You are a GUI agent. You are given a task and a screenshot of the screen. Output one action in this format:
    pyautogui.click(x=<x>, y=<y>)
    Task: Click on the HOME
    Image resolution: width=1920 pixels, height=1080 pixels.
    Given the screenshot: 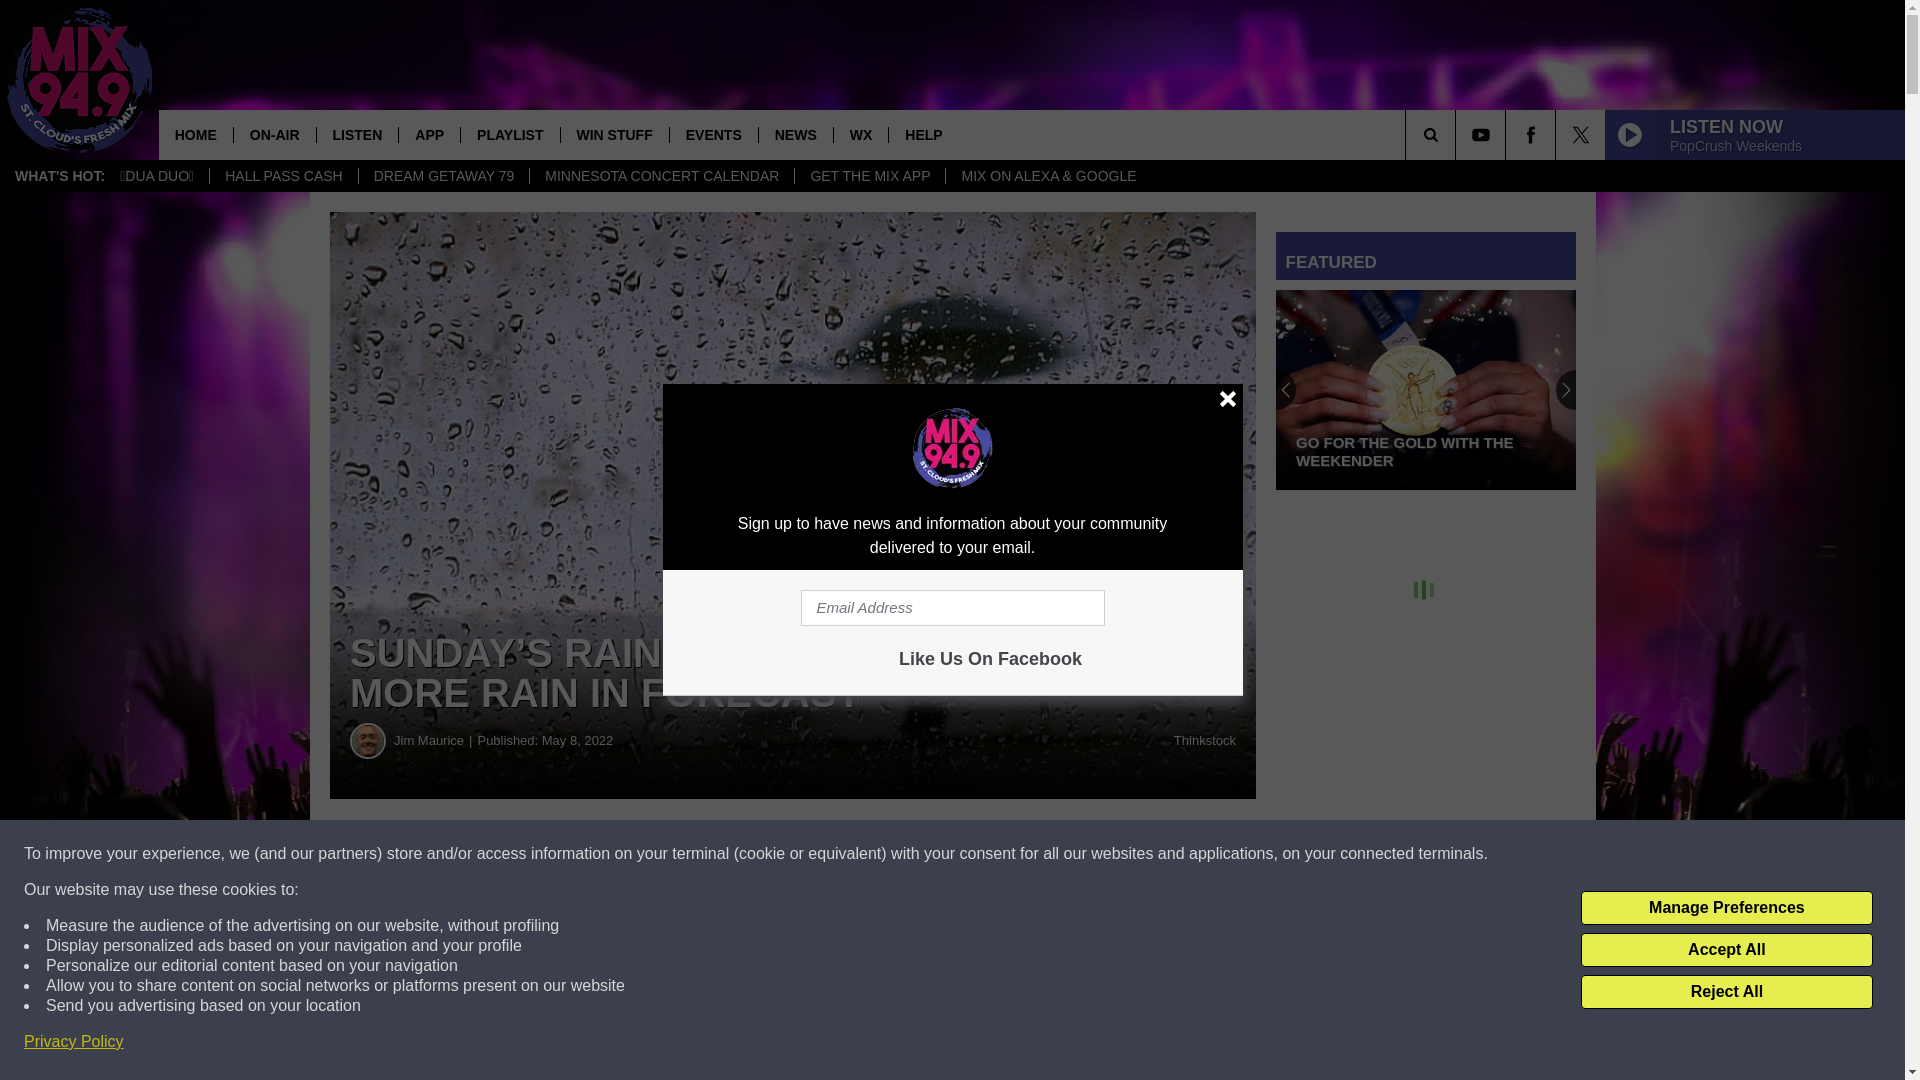 What is the action you would take?
    pyautogui.click(x=196, y=134)
    